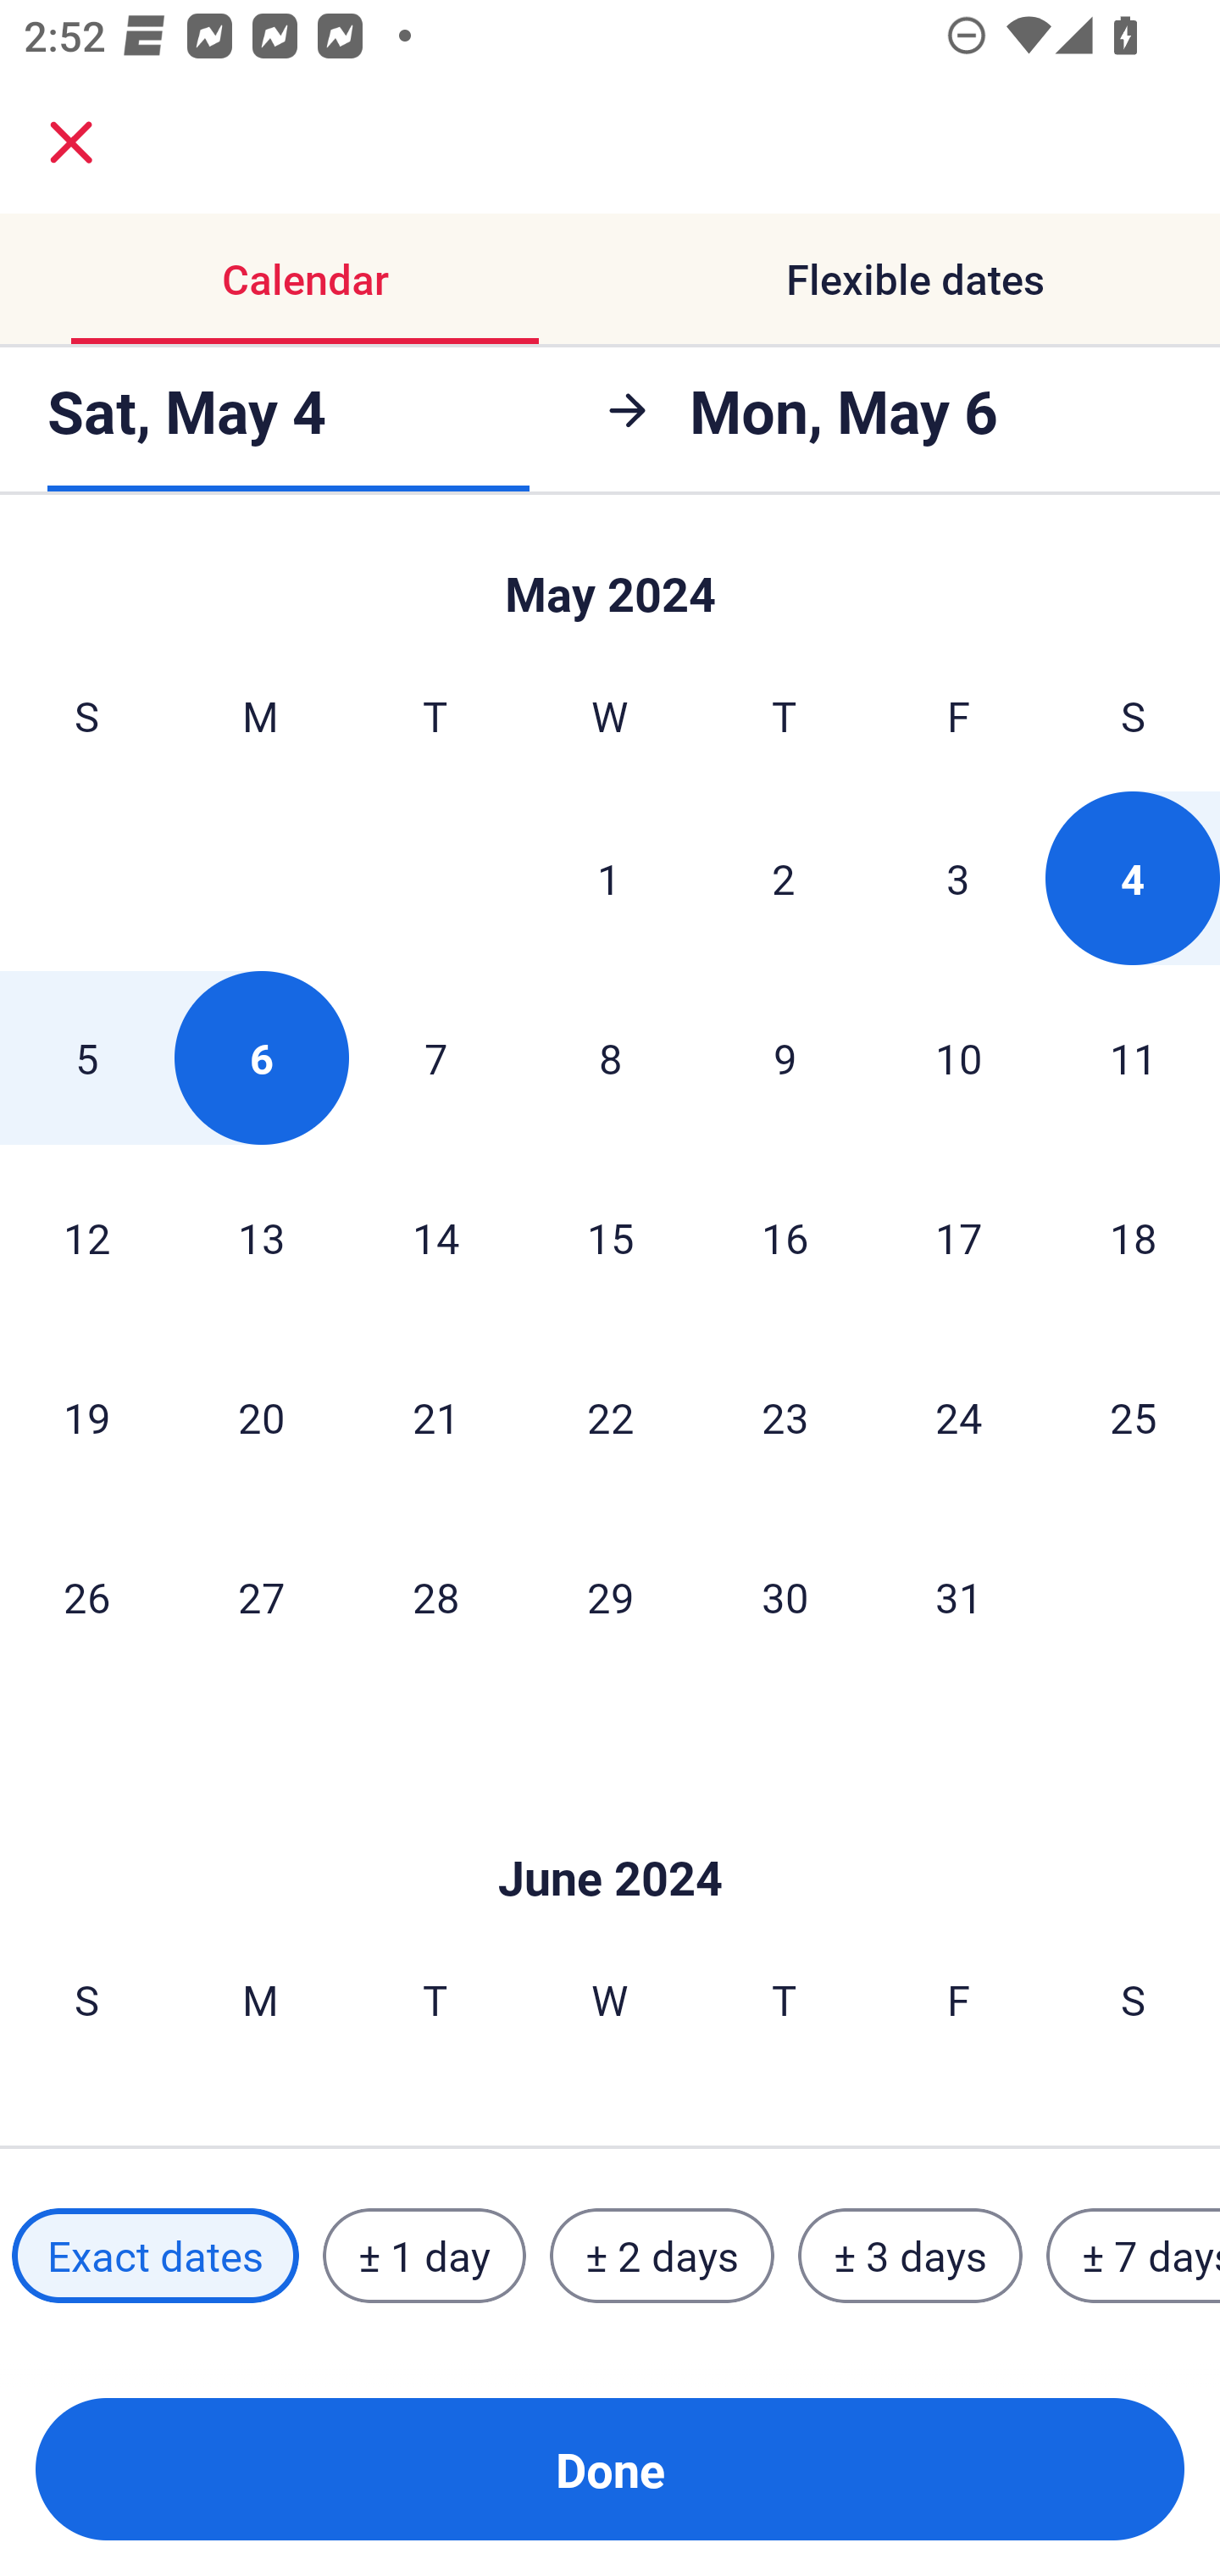 The width and height of the screenshot is (1220, 2576). I want to click on ± 2 days, so click(663, 2255).